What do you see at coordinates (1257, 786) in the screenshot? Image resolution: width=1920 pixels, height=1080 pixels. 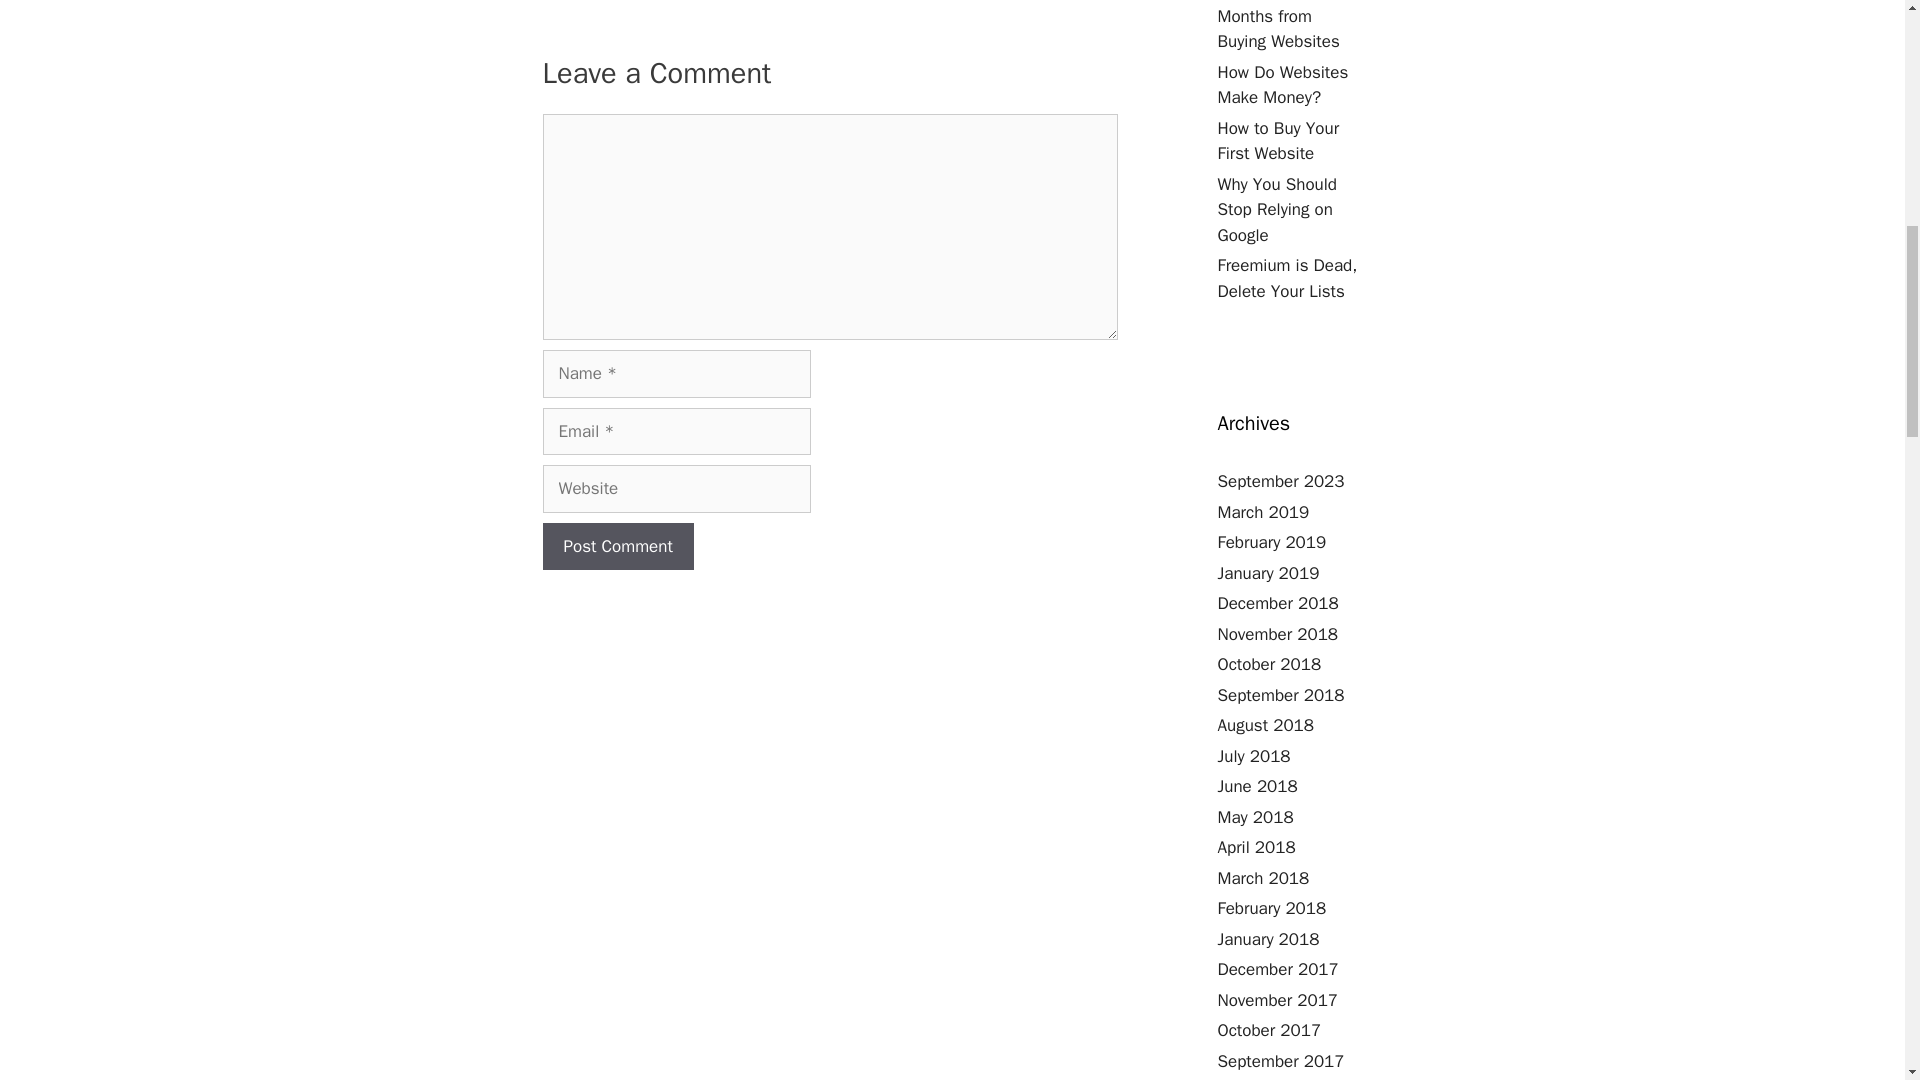 I see `June 2018` at bounding box center [1257, 786].